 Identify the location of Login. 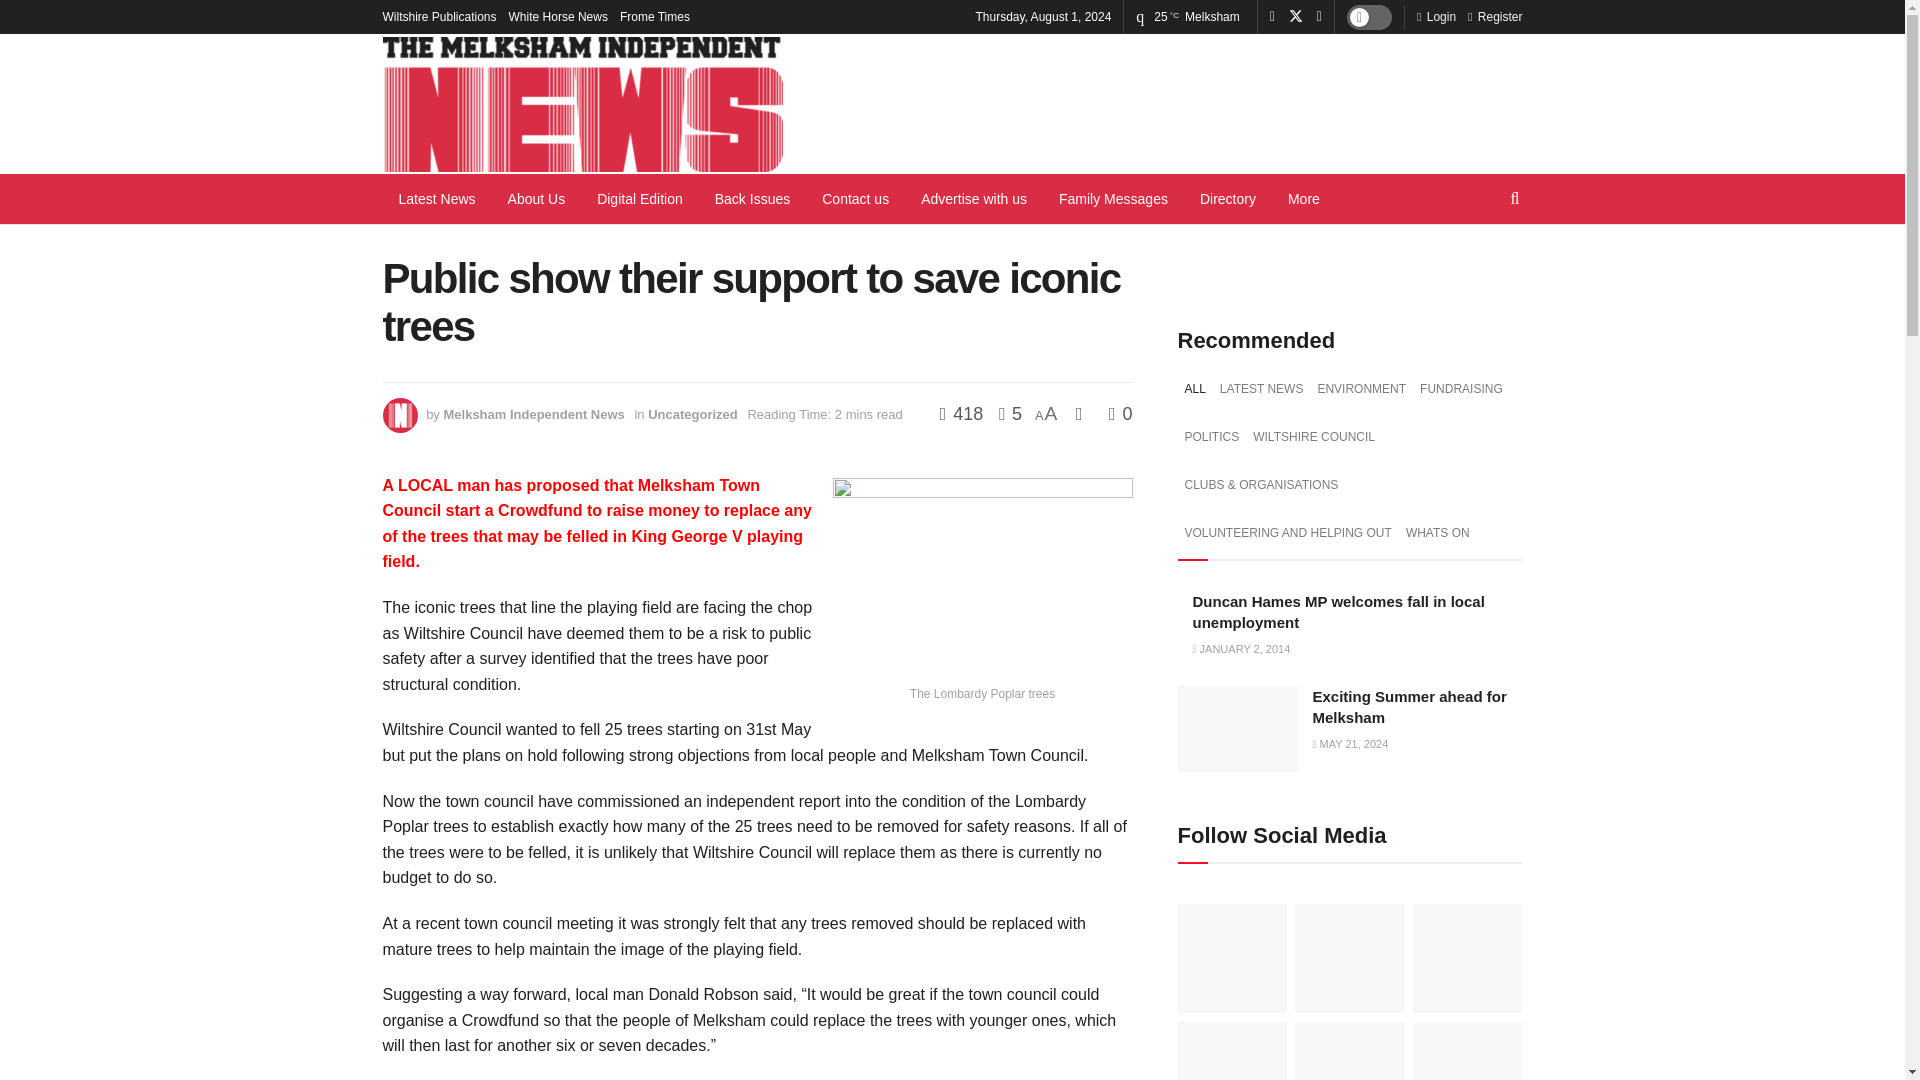
(1436, 16).